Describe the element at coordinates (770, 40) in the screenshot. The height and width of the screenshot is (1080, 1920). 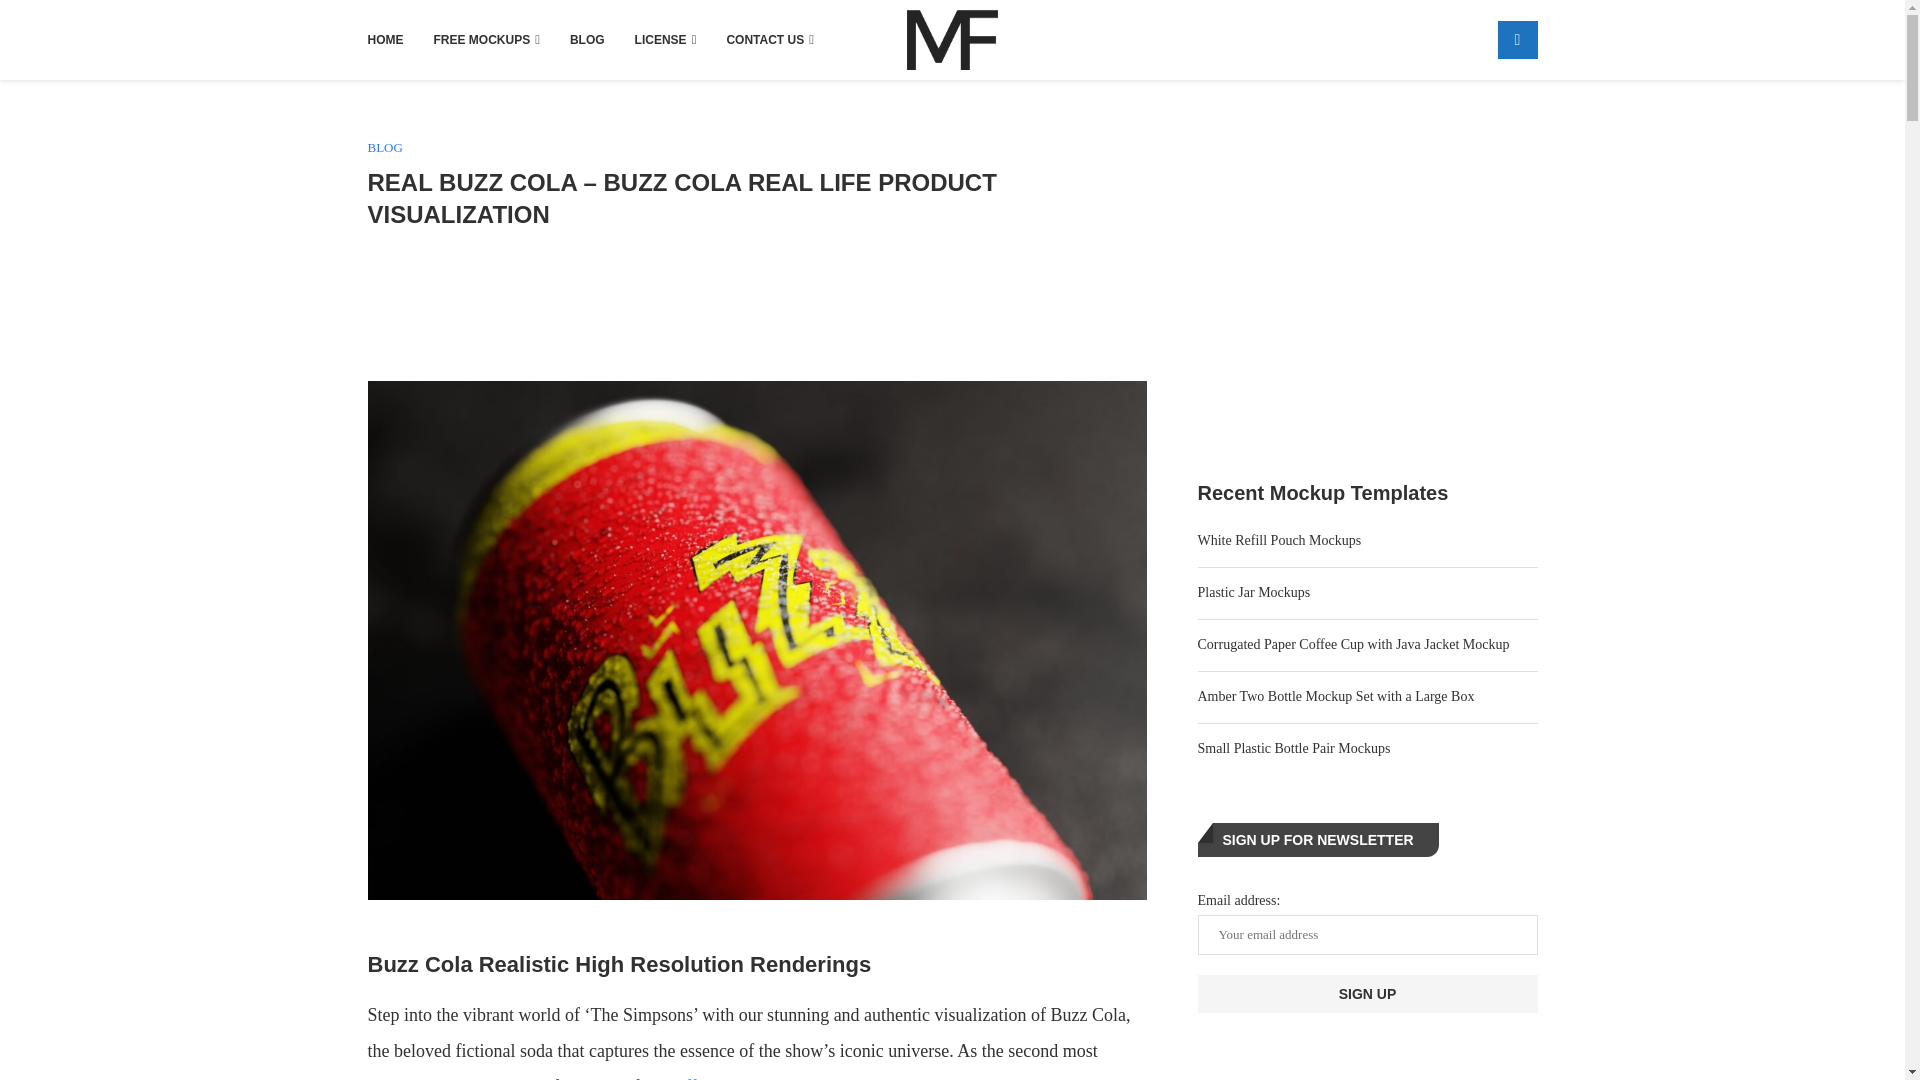
I see `CONTACT US` at that location.